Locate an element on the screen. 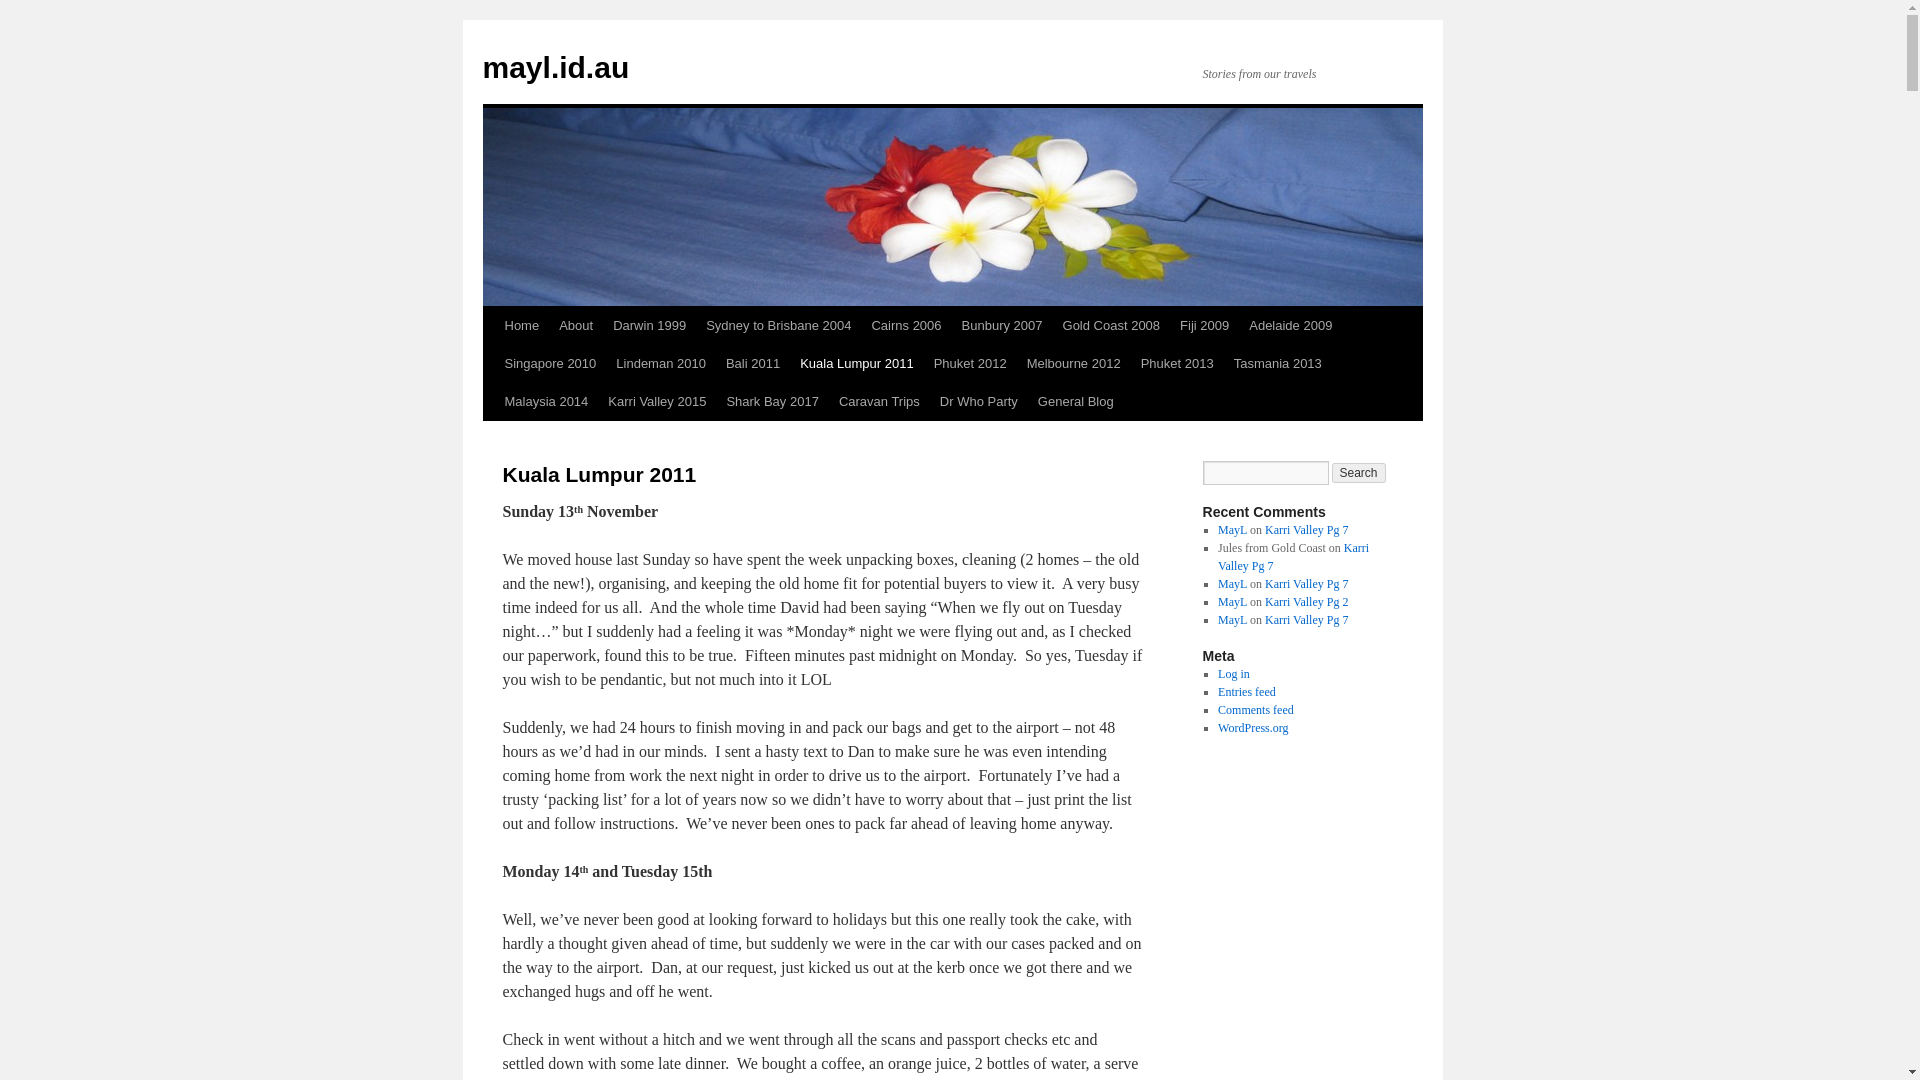 Image resolution: width=1920 pixels, height=1080 pixels. Search is located at coordinates (1359, 472).